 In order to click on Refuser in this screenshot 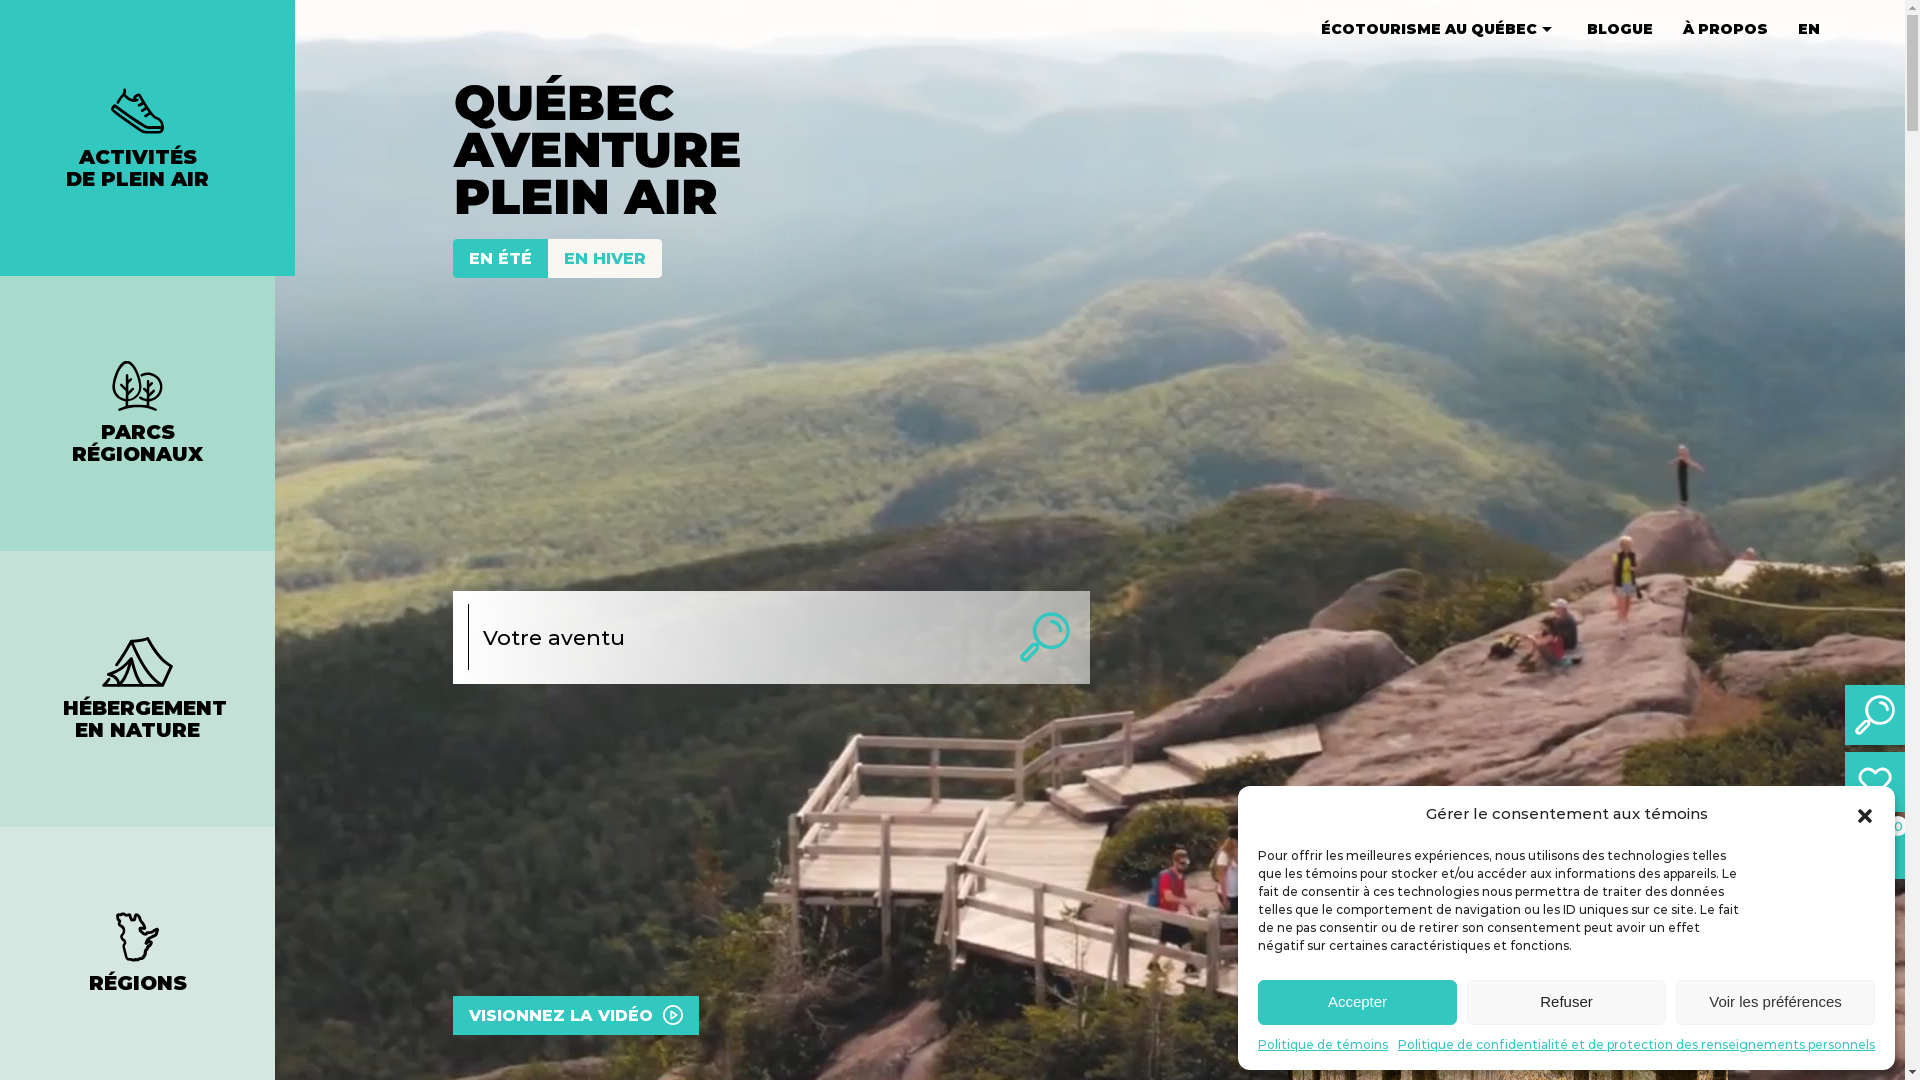, I will do `click(1566, 1002)`.